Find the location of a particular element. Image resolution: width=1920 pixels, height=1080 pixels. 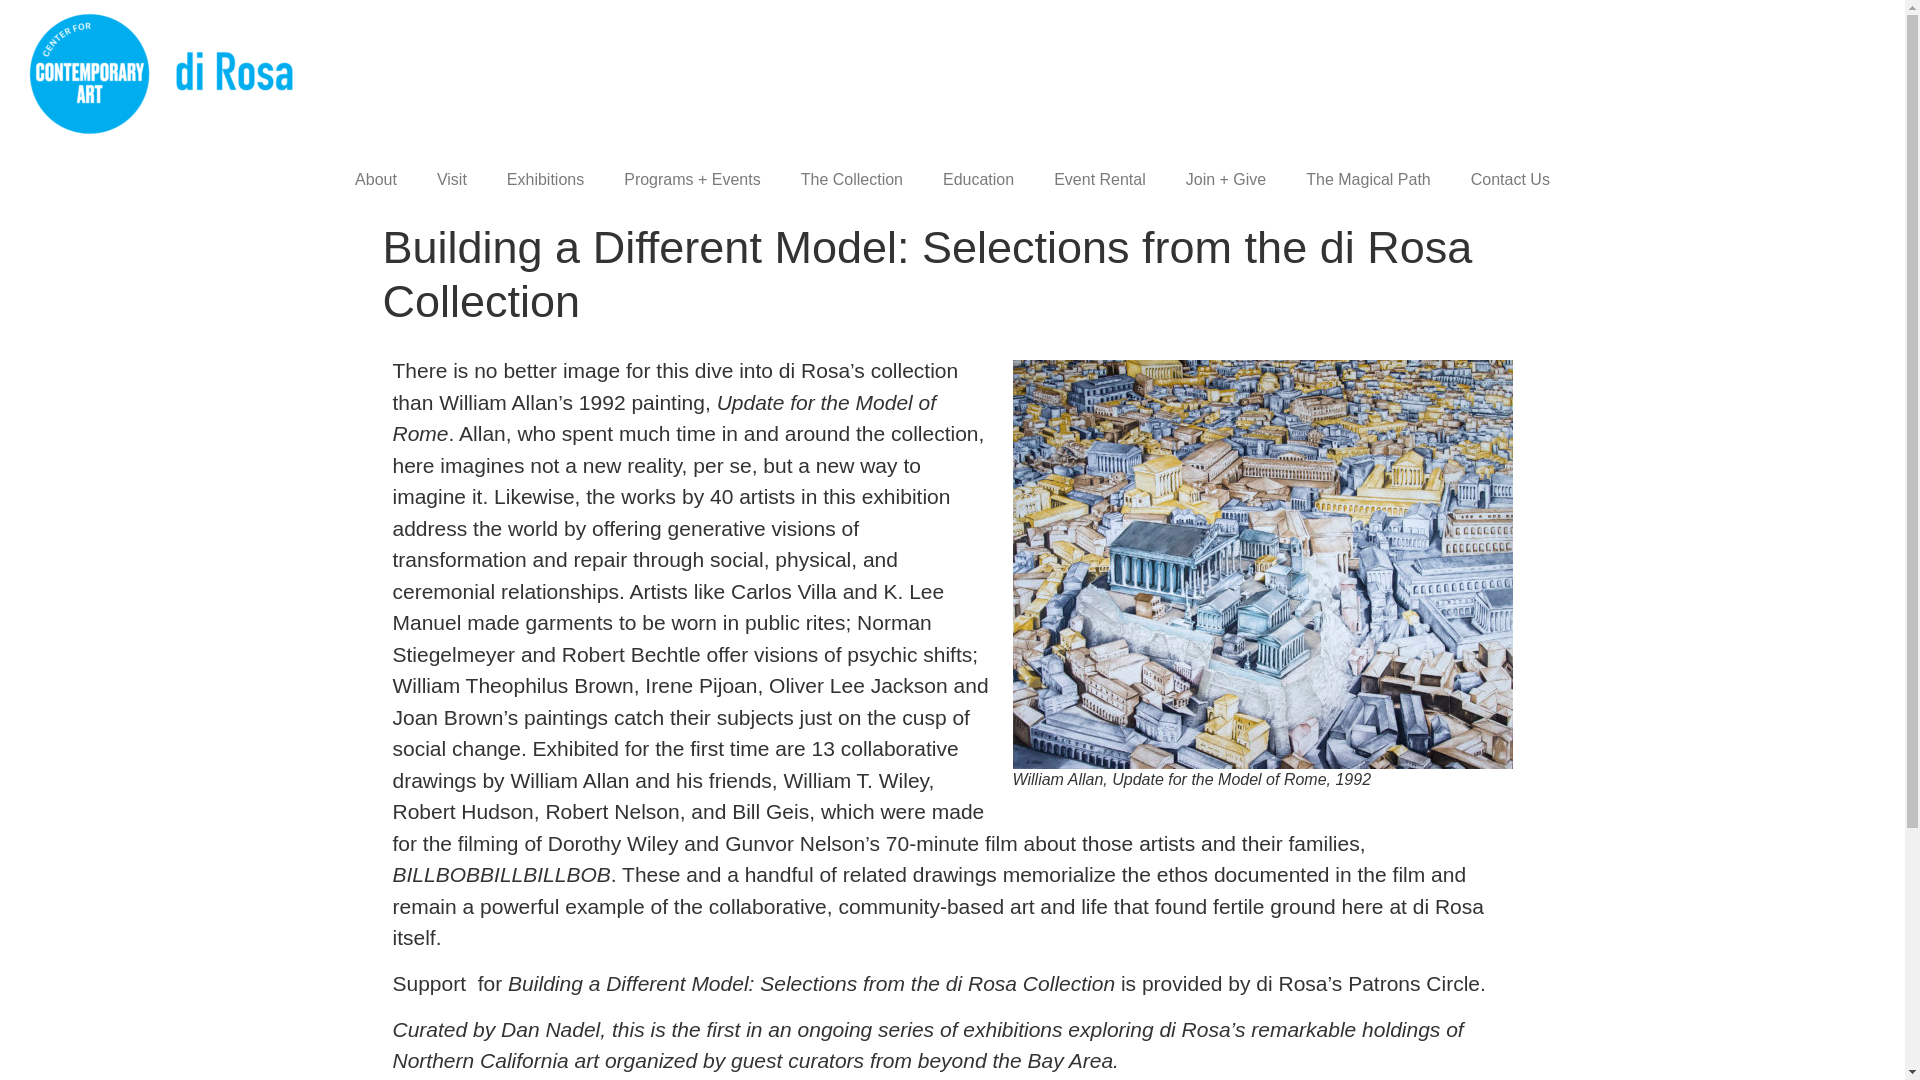

About is located at coordinates (375, 180).